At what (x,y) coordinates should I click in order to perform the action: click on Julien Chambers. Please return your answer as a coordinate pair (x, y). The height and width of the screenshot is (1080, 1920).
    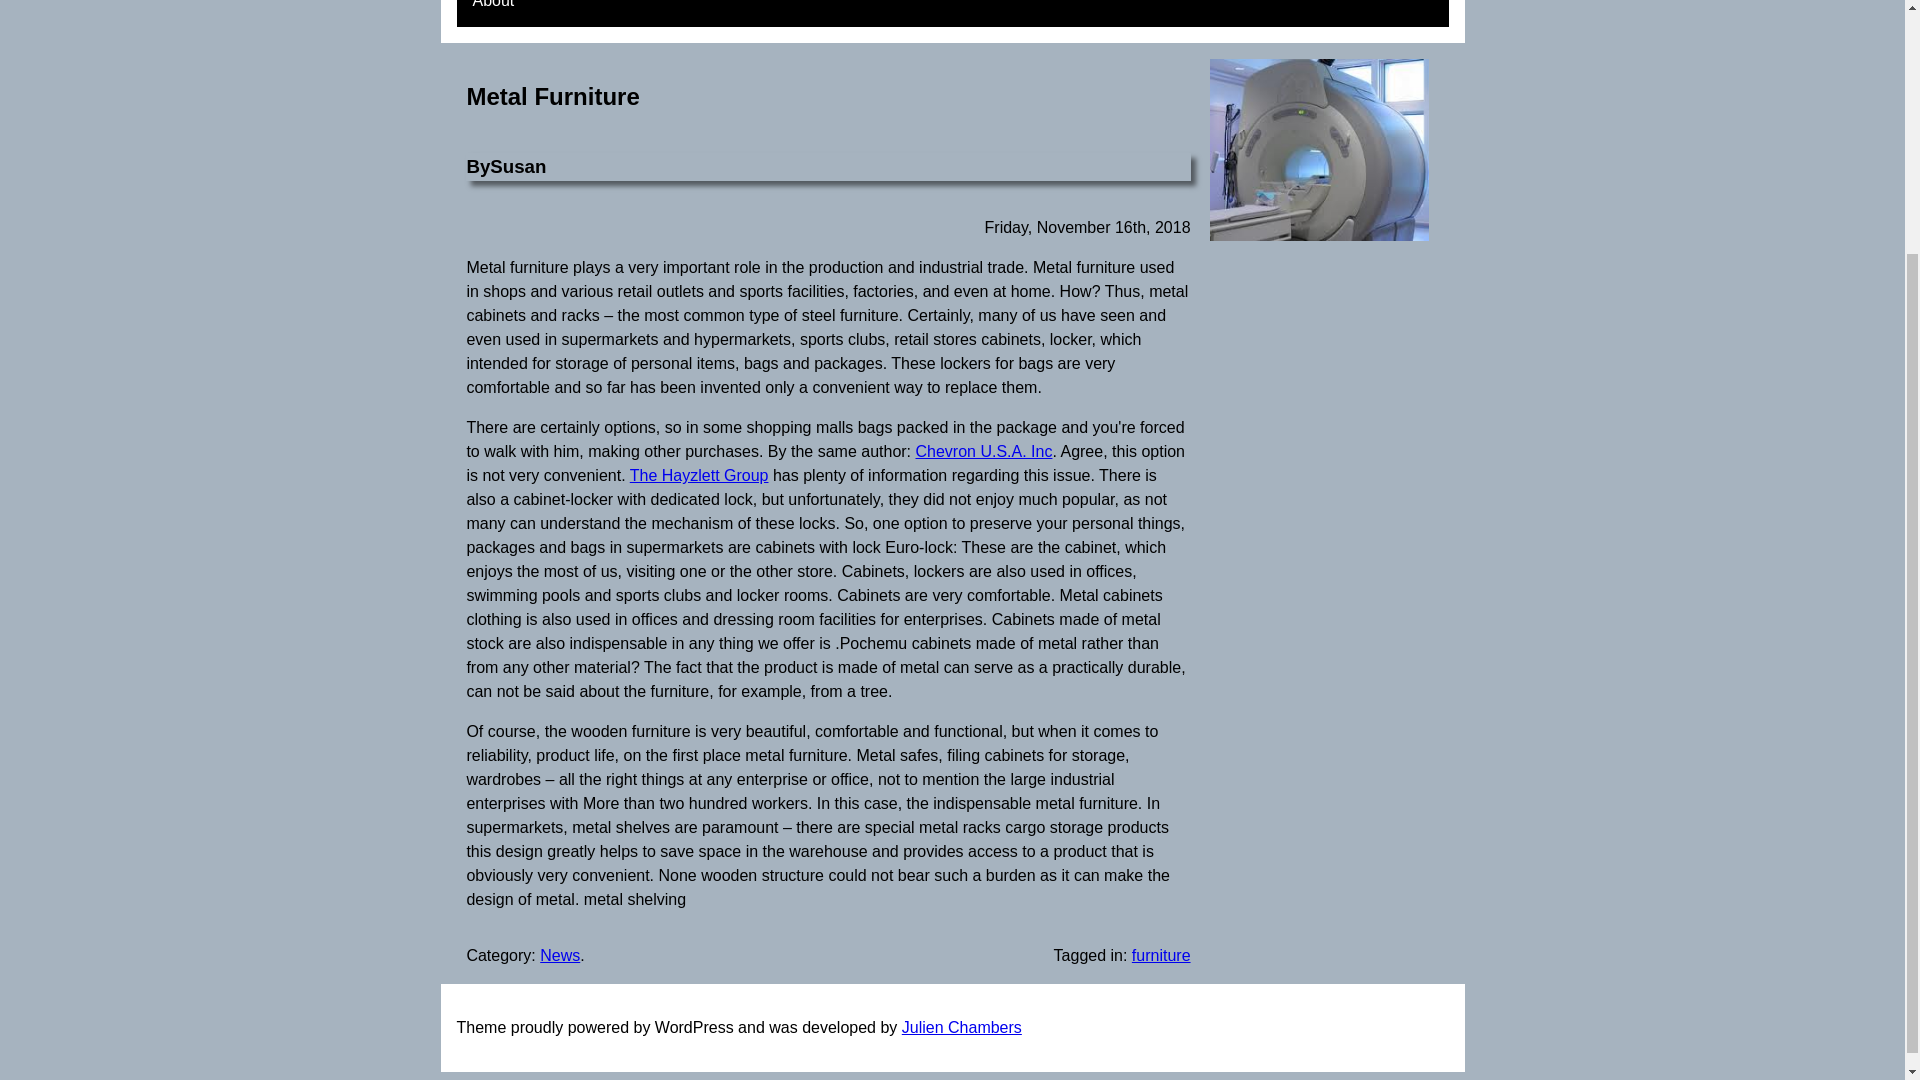
    Looking at the image, I should click on (962, 1027).